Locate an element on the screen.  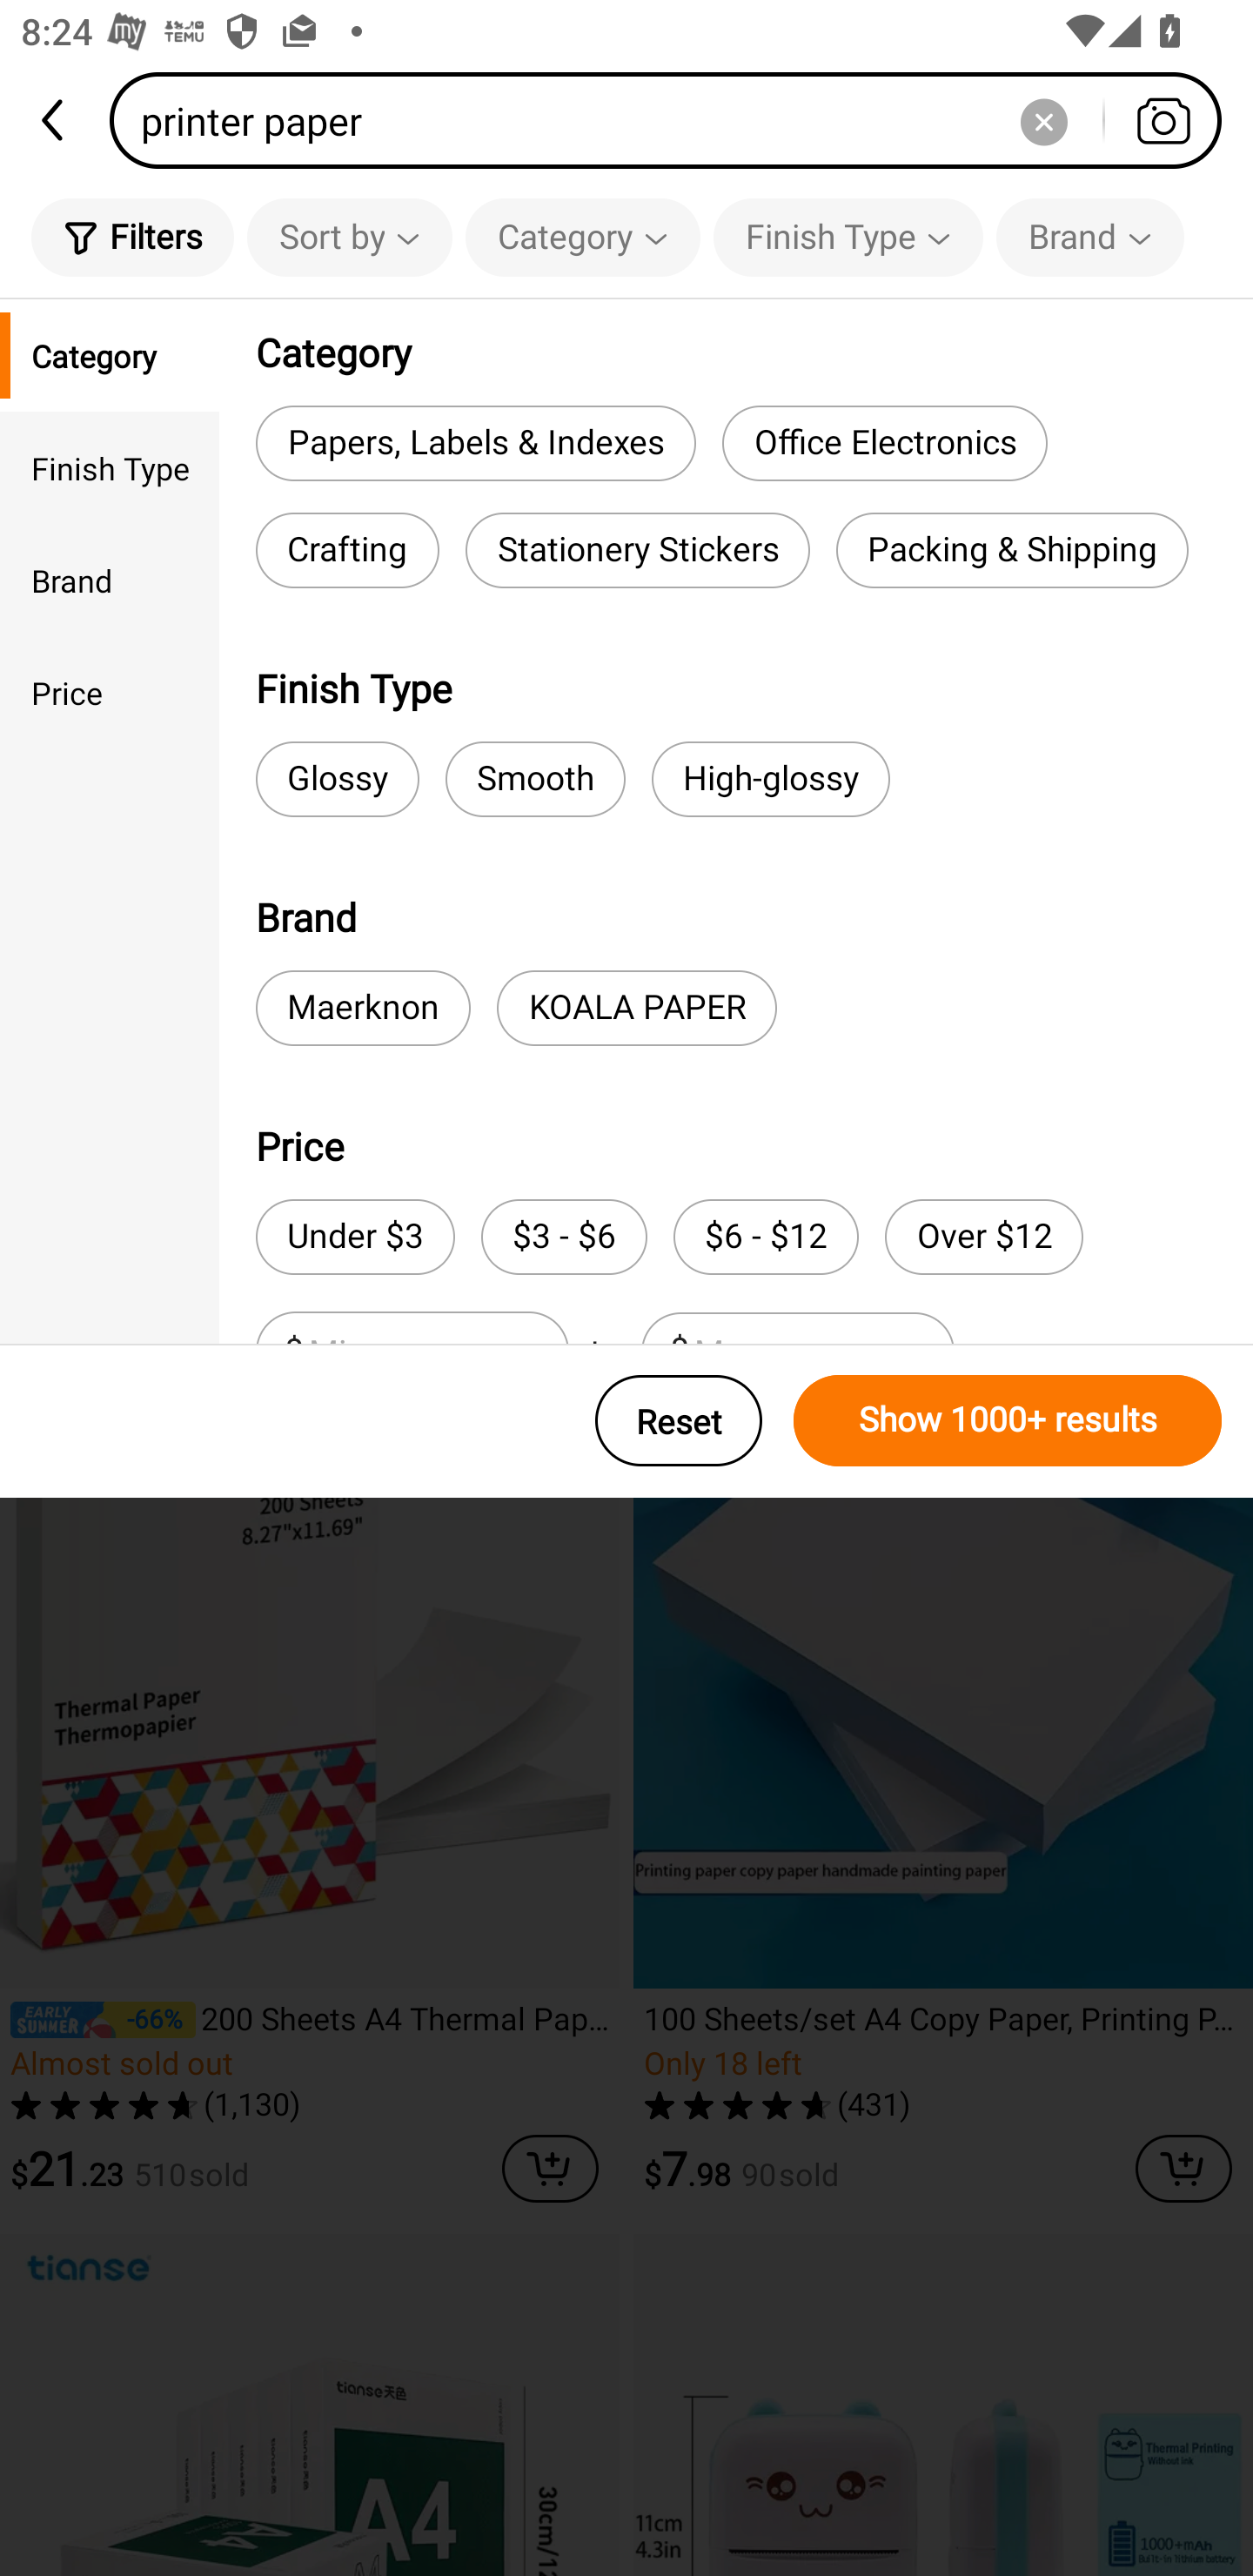
Crafting is located at coordinates (347, 550).